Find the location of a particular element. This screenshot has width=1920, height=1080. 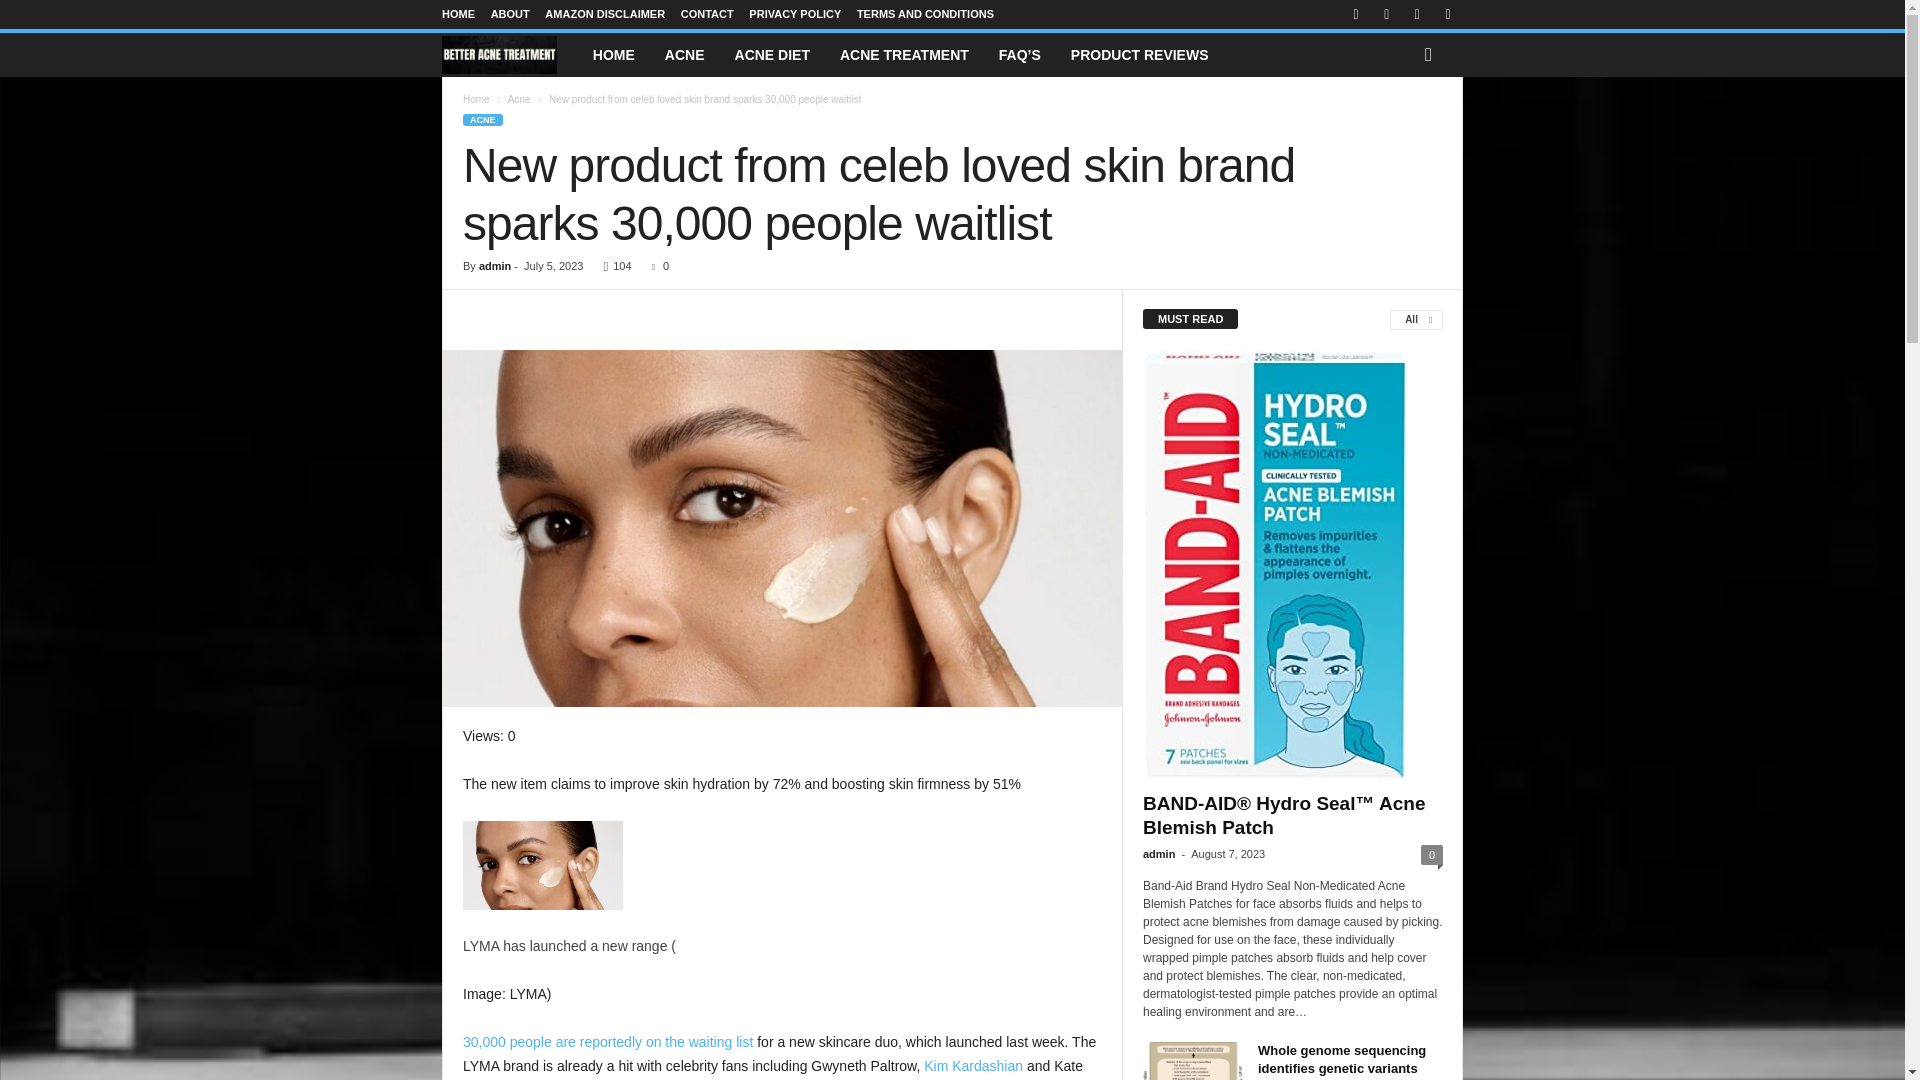

HOME is located at coordinates (614, 54).